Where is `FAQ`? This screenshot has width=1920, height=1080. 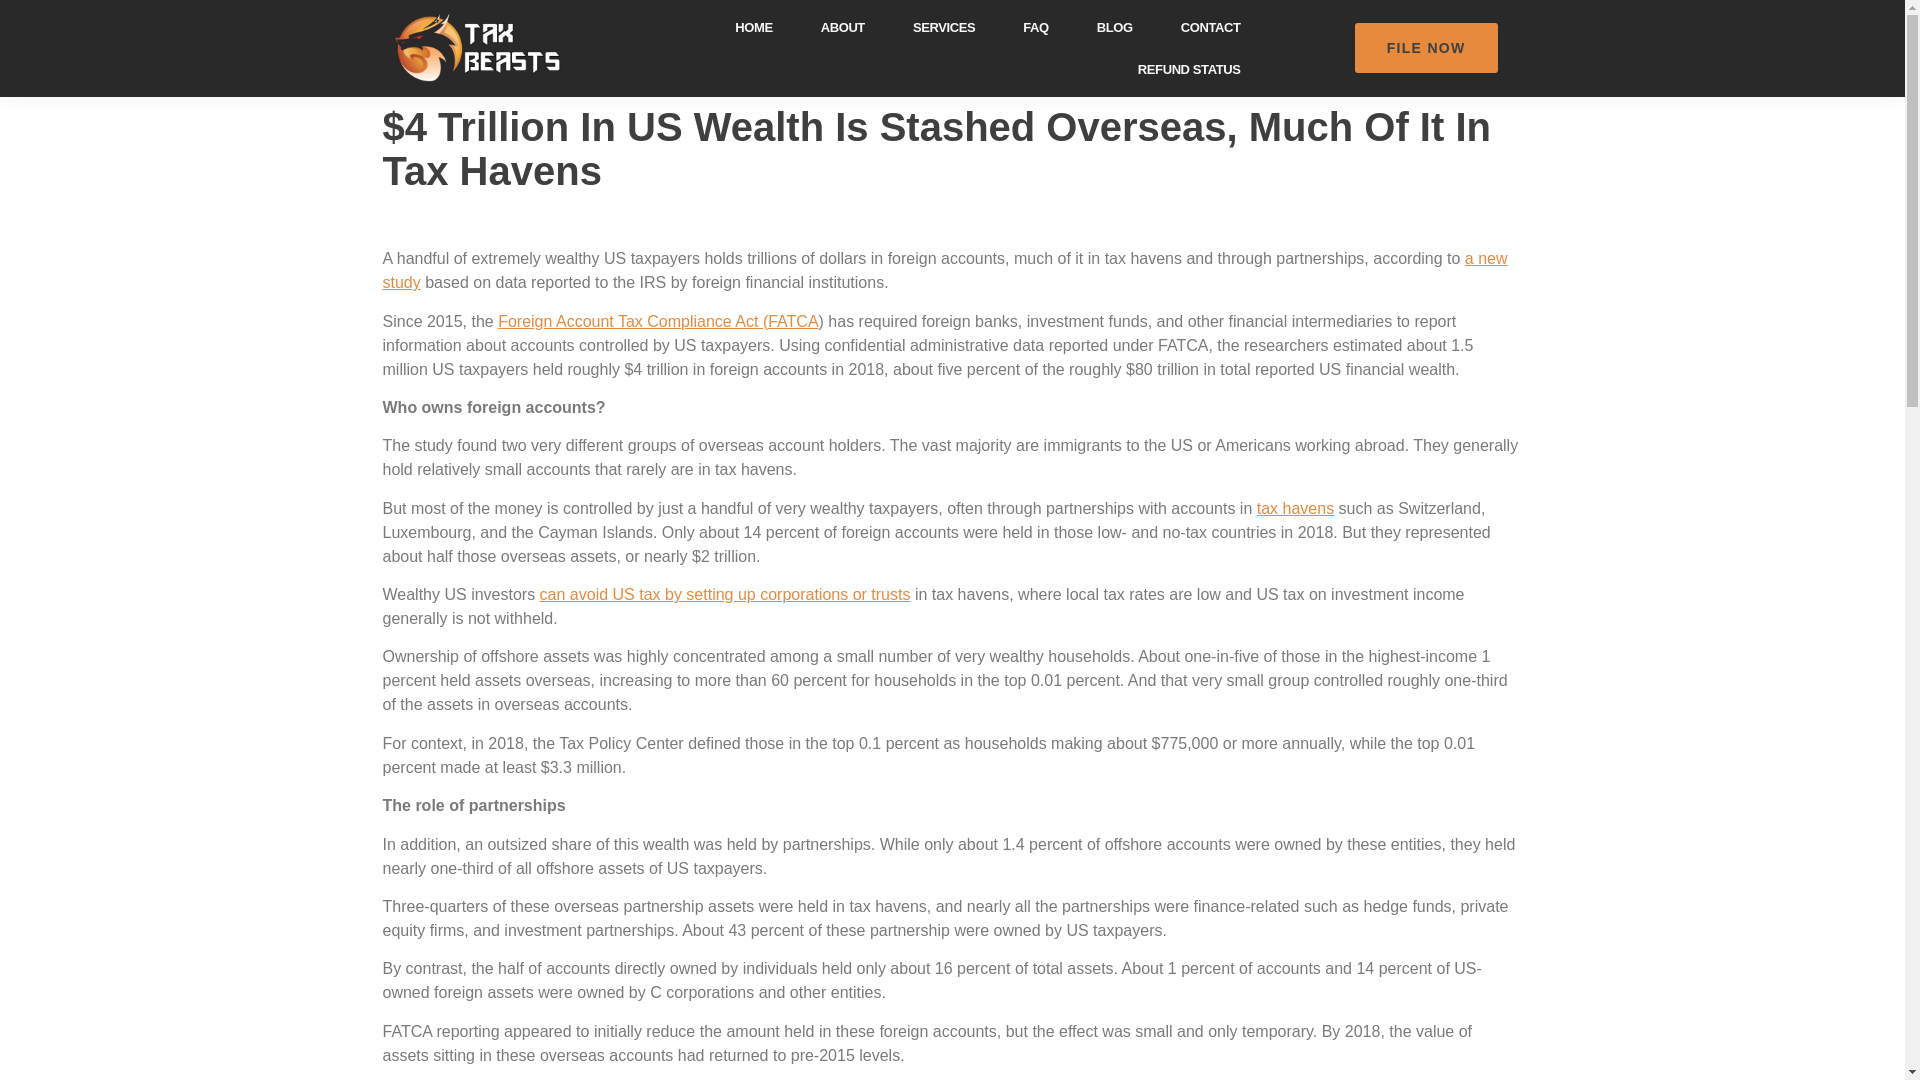 FAQ is located at coordinates (1036, 26).